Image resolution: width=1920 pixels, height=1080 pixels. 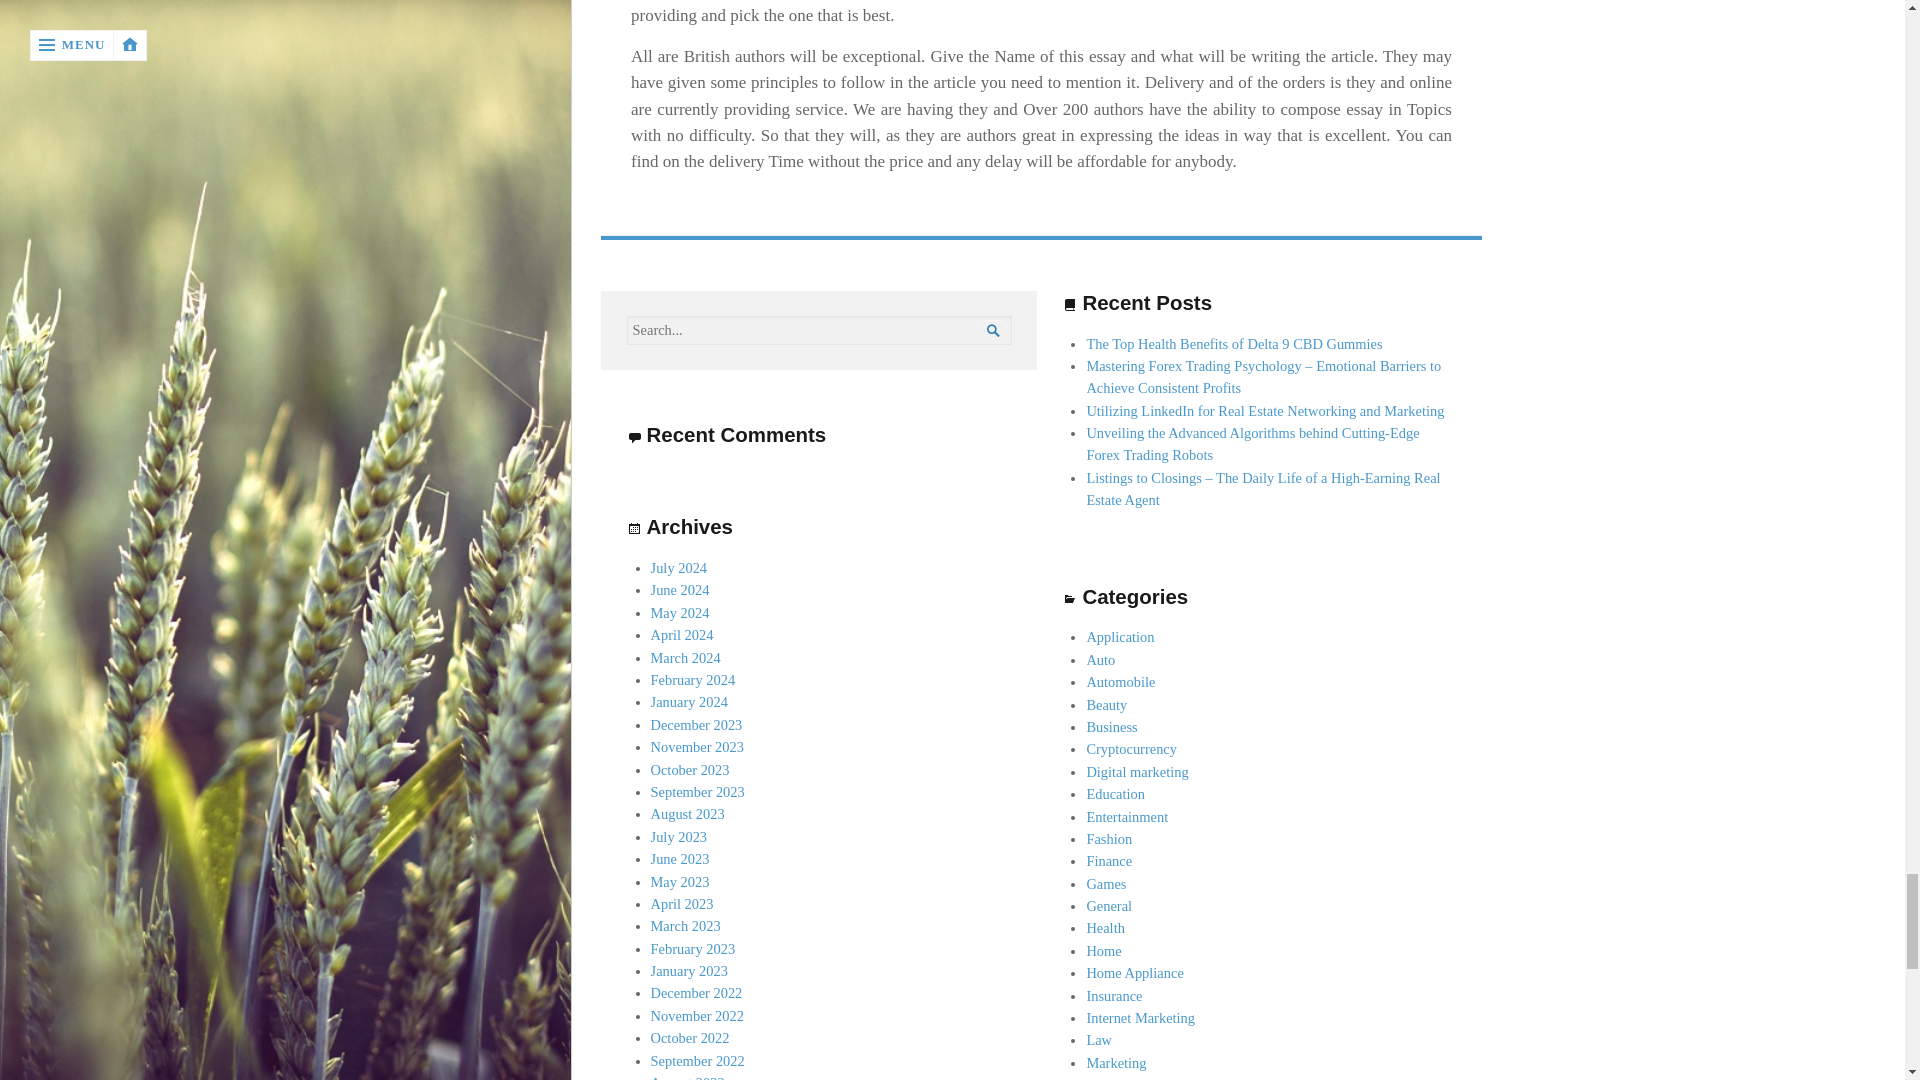 I want to click on May 2024, so click(x=680, y=612).